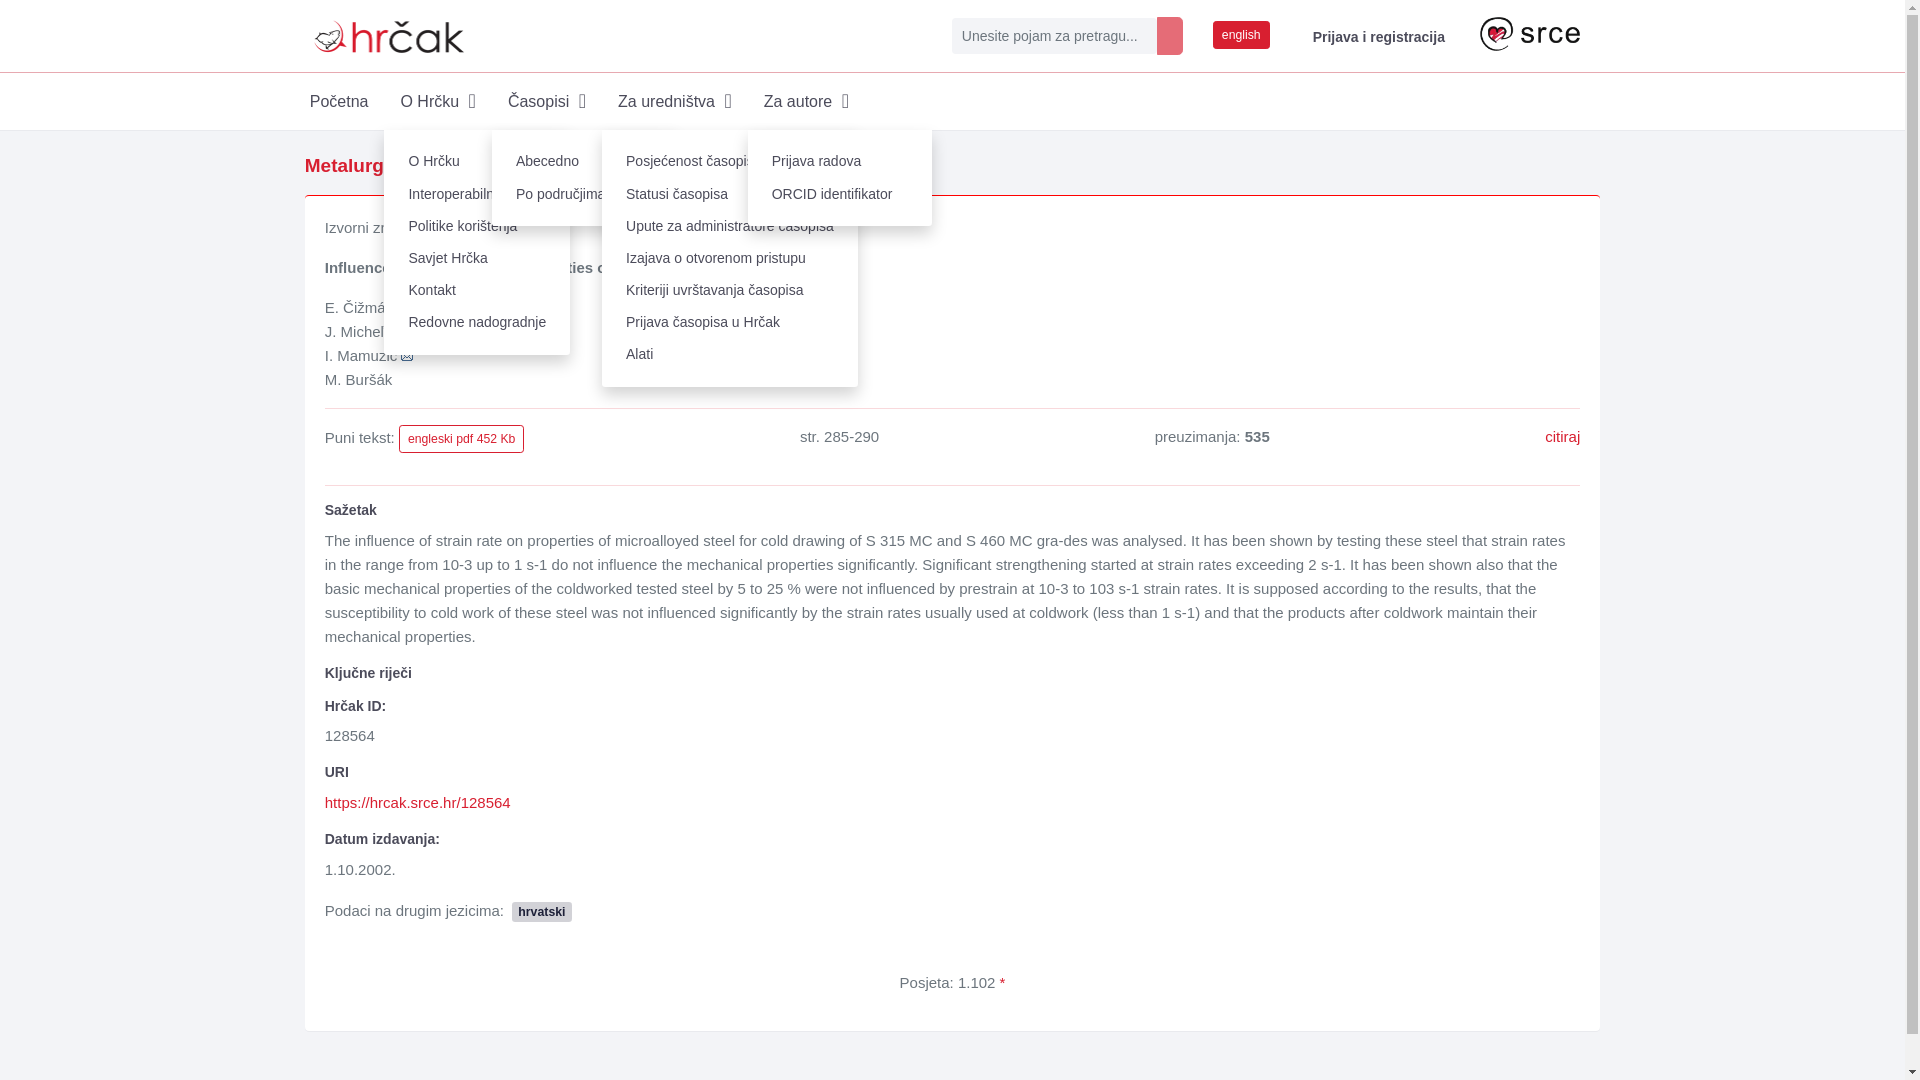  I want to click on Prijava i registracija, so click(1374, 36).